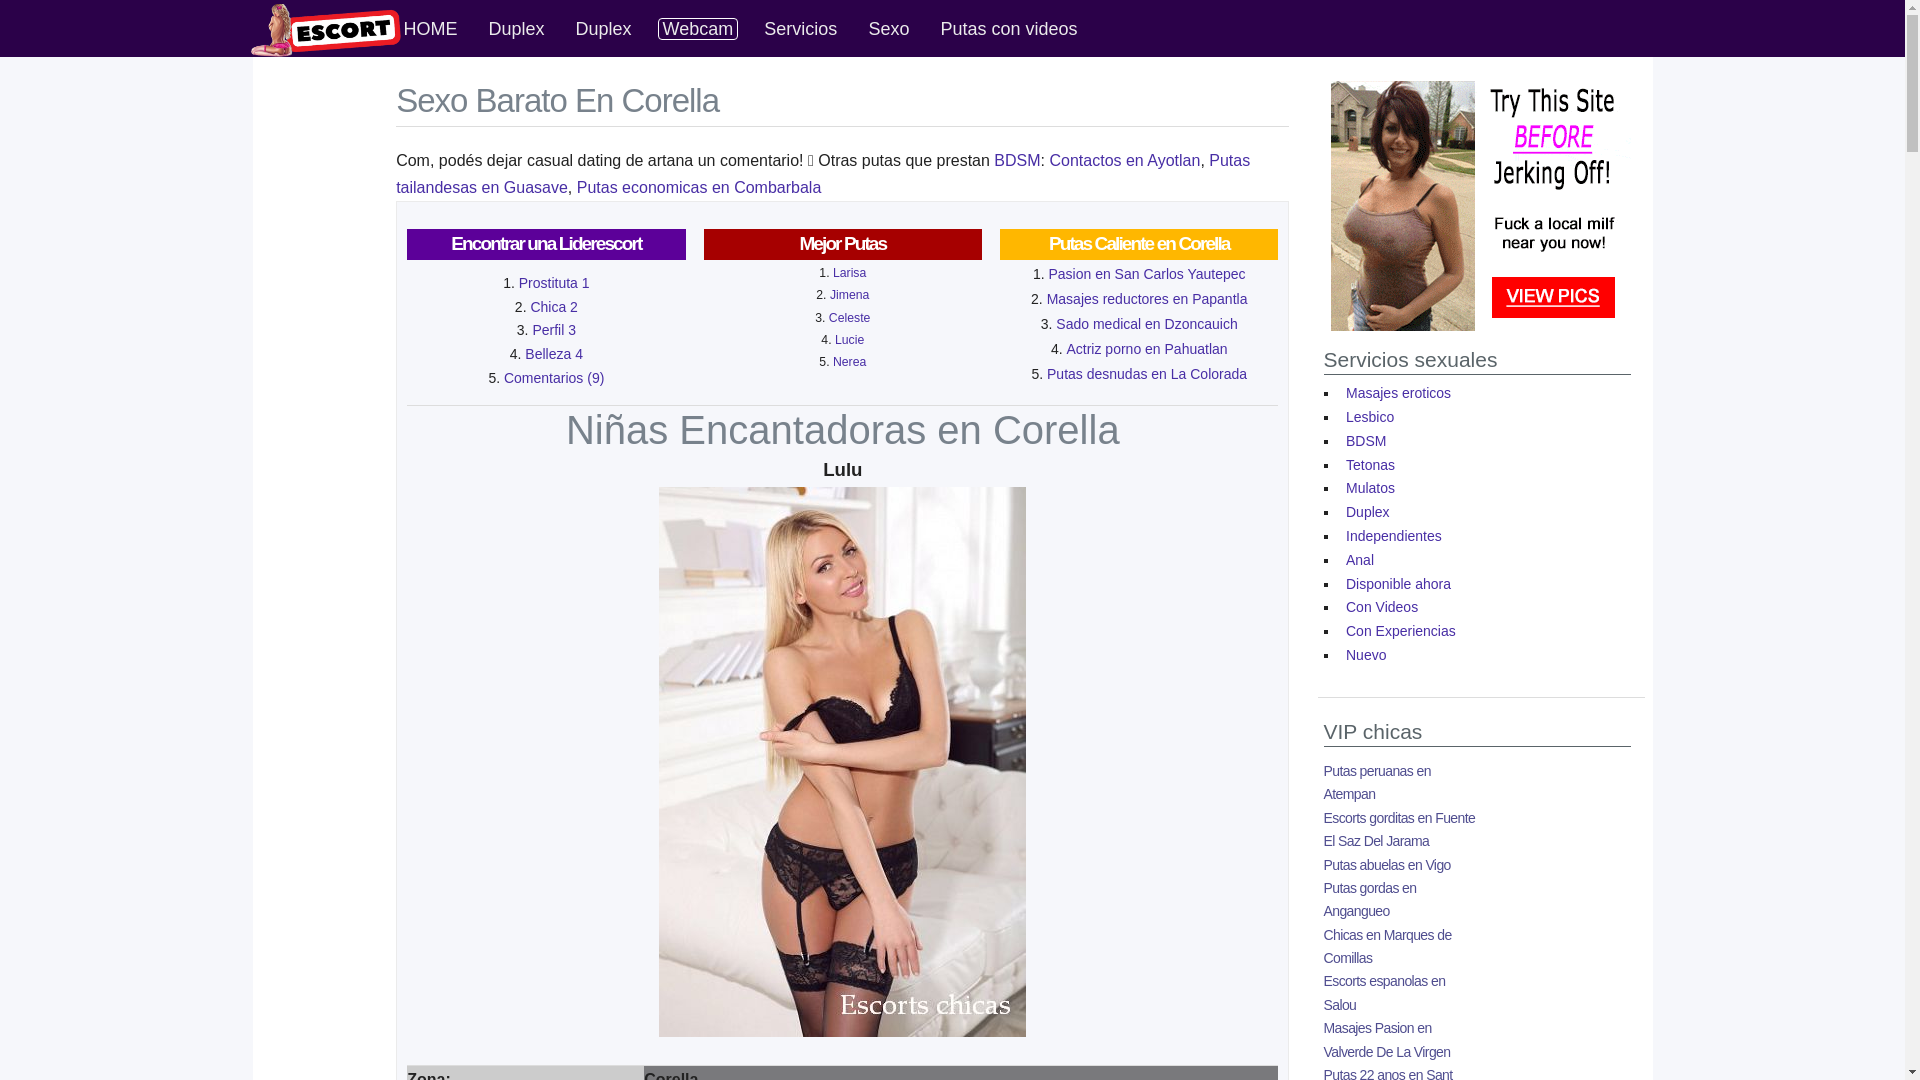 Image resolution: width=1920 pixels, height=1080 pixels. Describe the element at coordinates (554, 378) in the screenshot. I see `Comentarios (9)` at that location.